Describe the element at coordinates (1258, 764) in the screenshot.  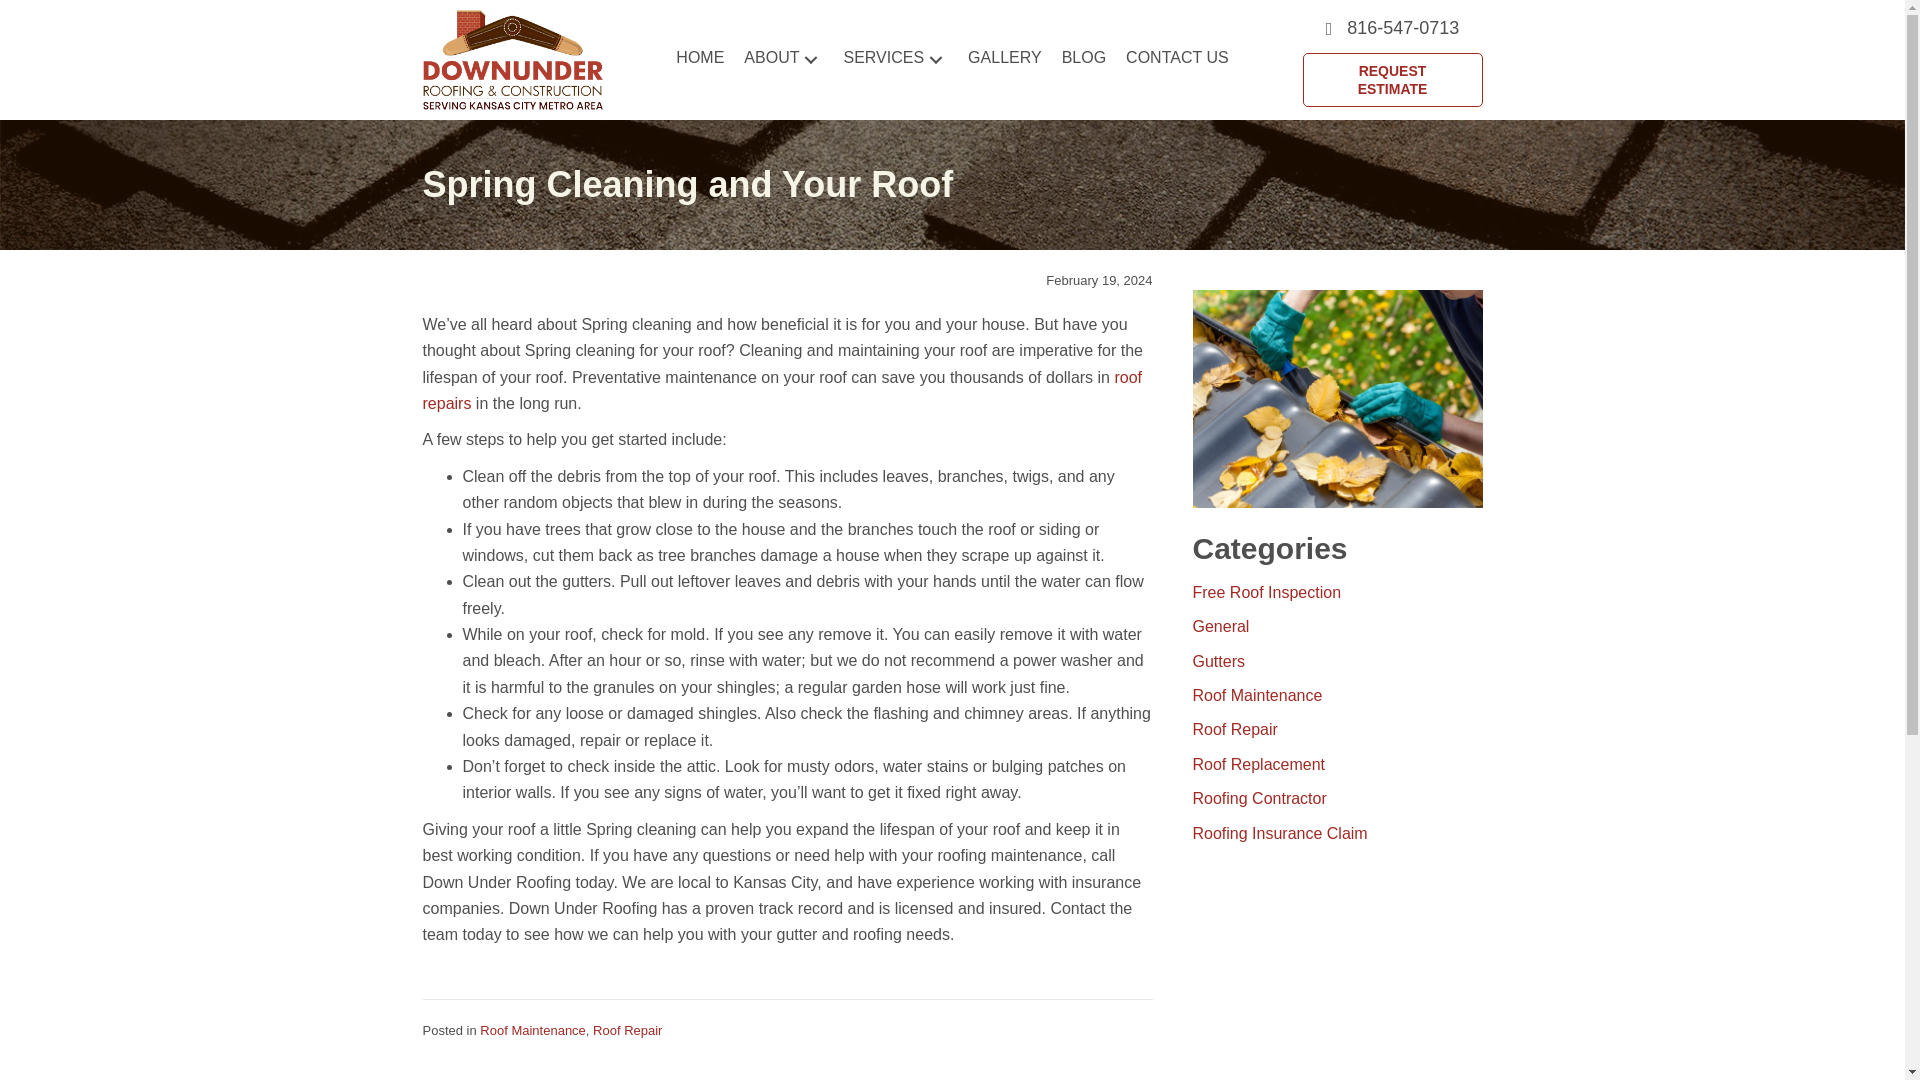
I see `Roof Replacement` at that location.